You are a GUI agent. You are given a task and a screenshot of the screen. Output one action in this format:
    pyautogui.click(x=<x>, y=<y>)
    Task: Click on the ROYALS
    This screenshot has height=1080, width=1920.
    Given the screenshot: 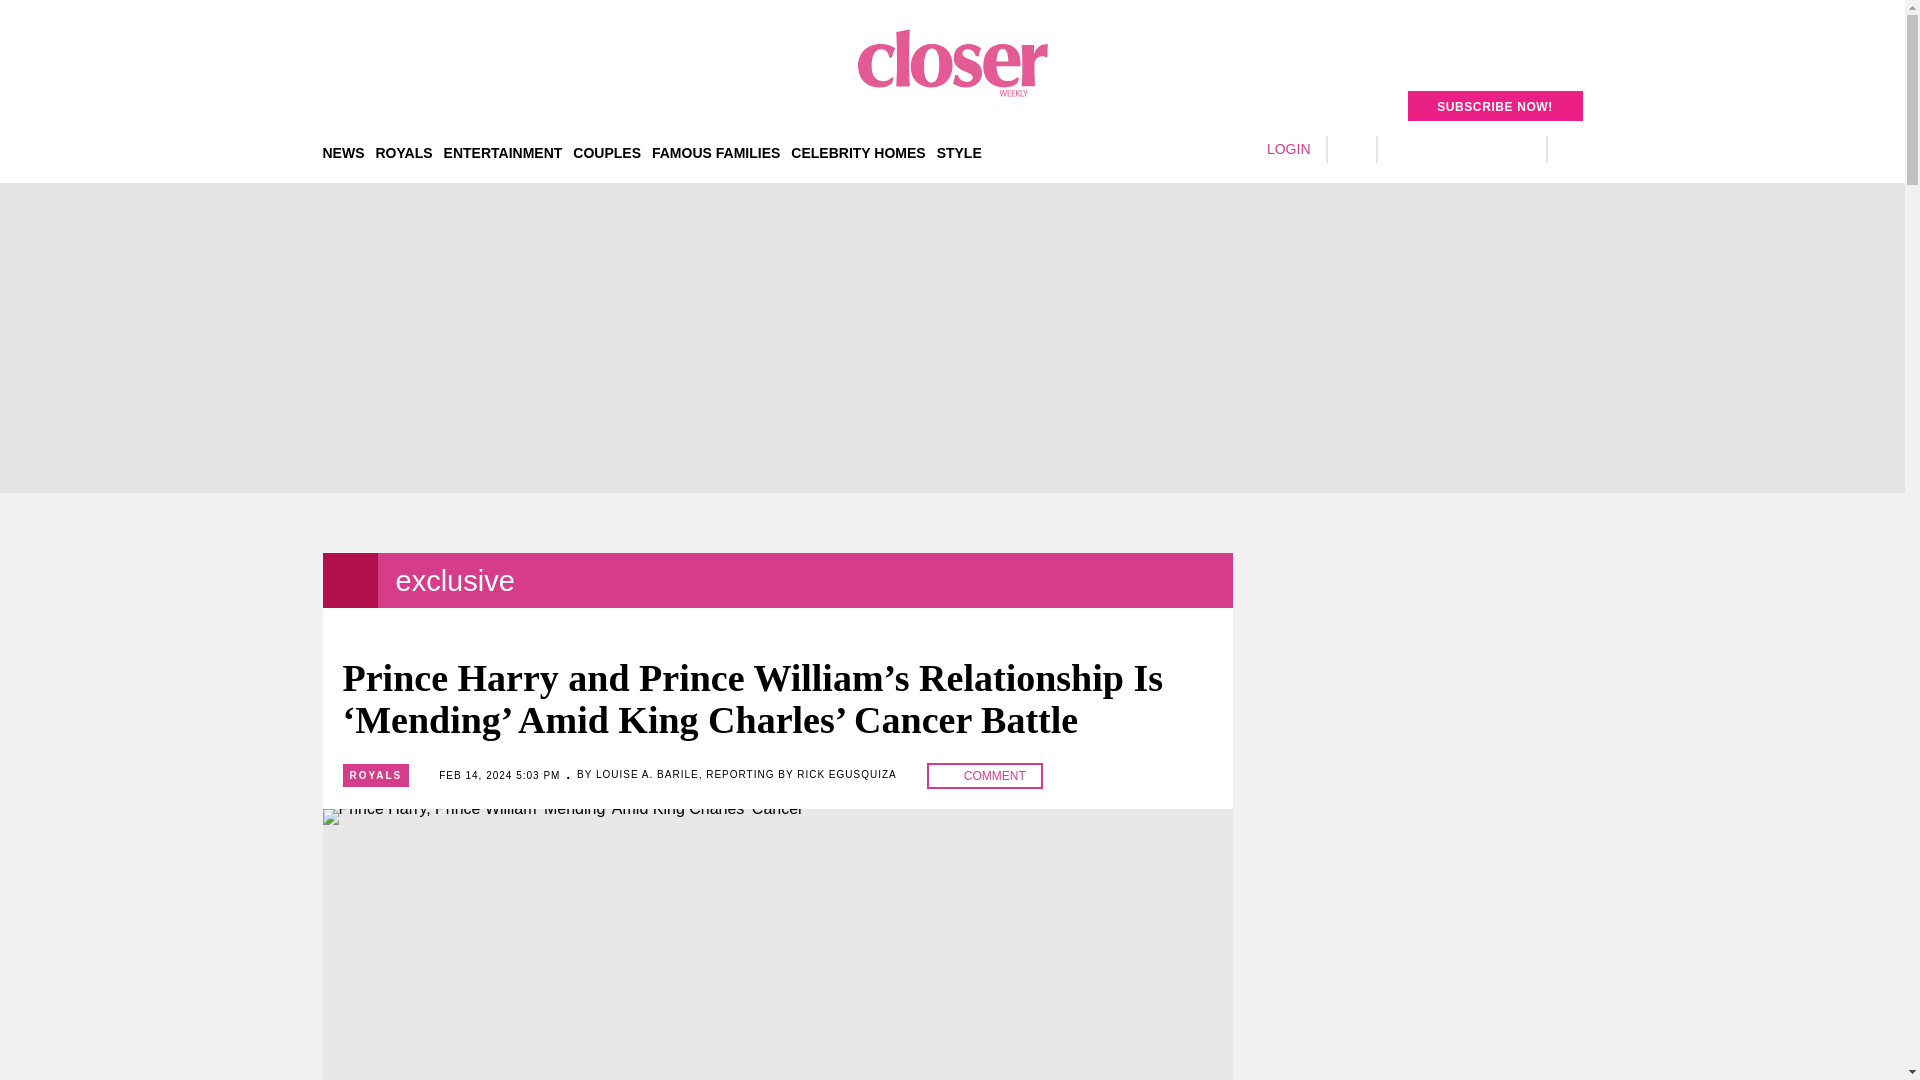 What is the action you would take?
    pyautogui.click(x=404, y=152)
    